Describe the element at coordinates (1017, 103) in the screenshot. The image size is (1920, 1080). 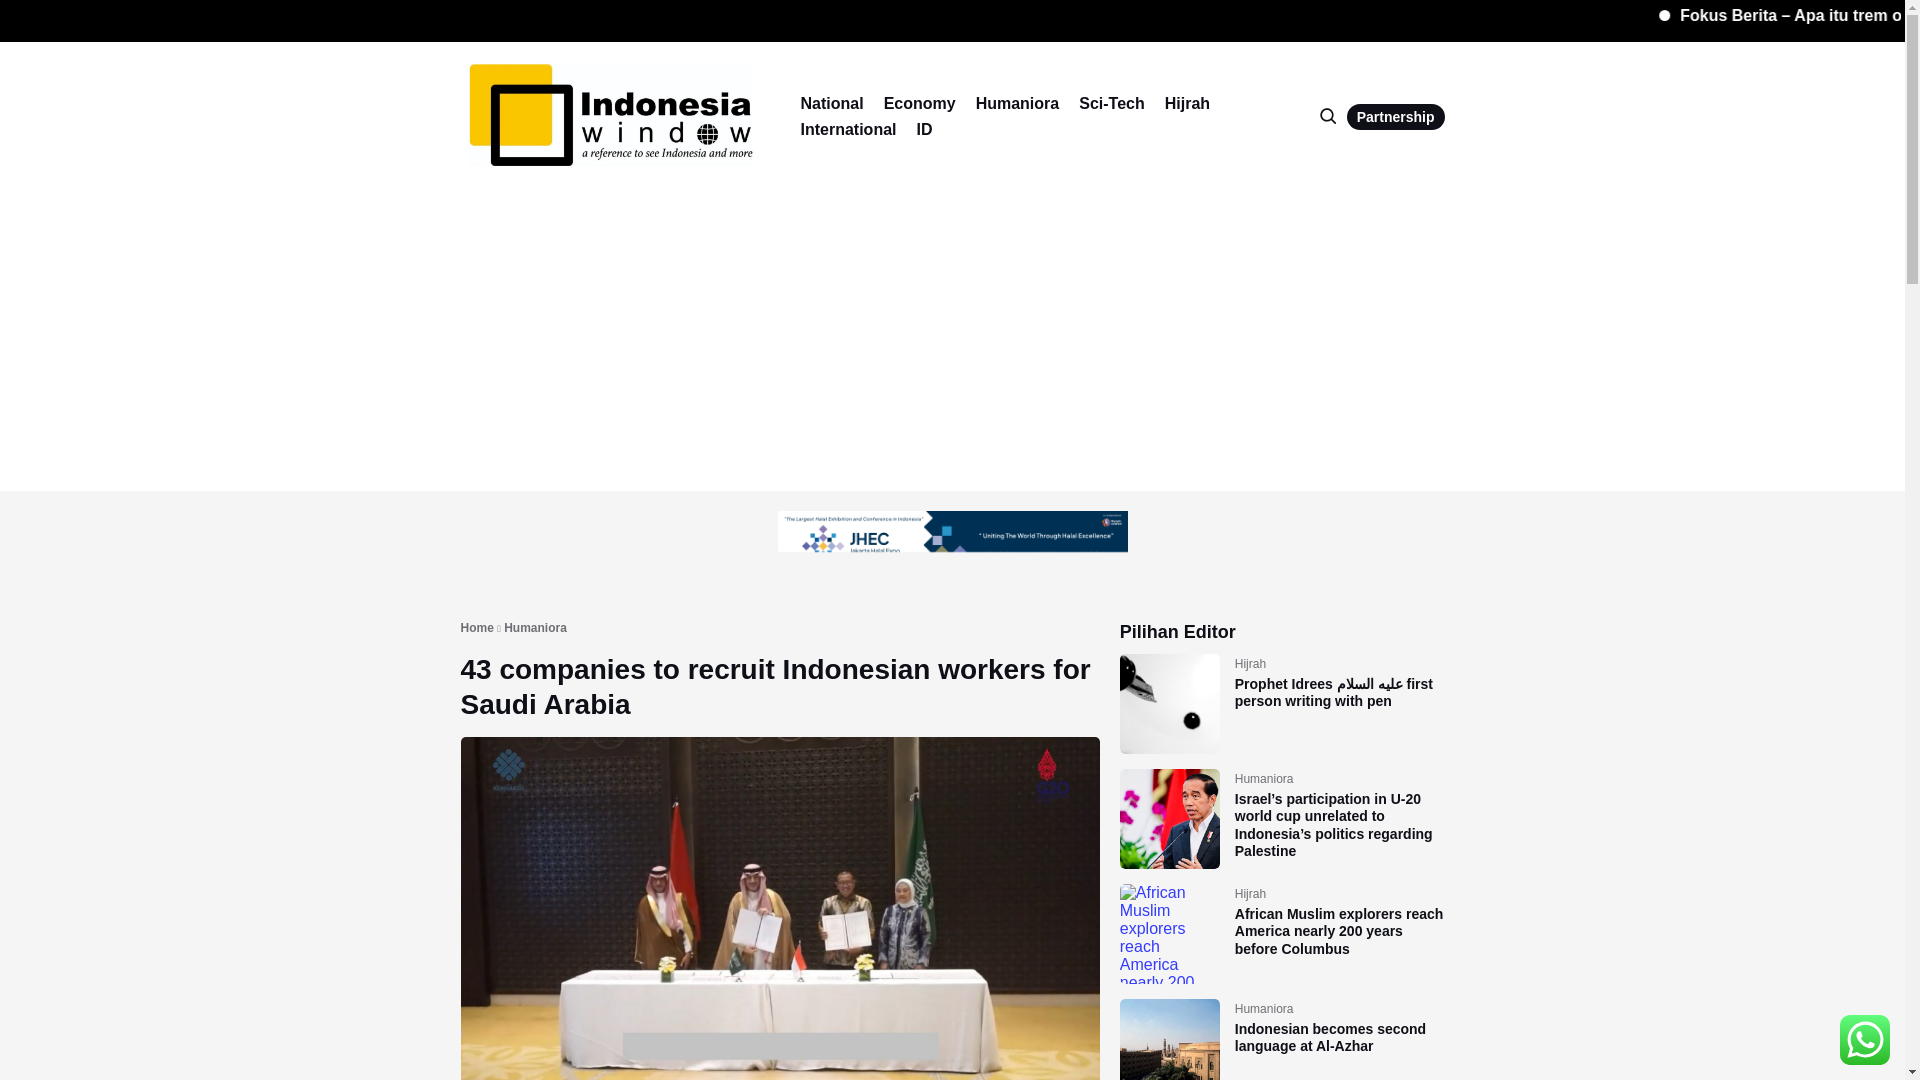
I see `Humaniora` at that location.